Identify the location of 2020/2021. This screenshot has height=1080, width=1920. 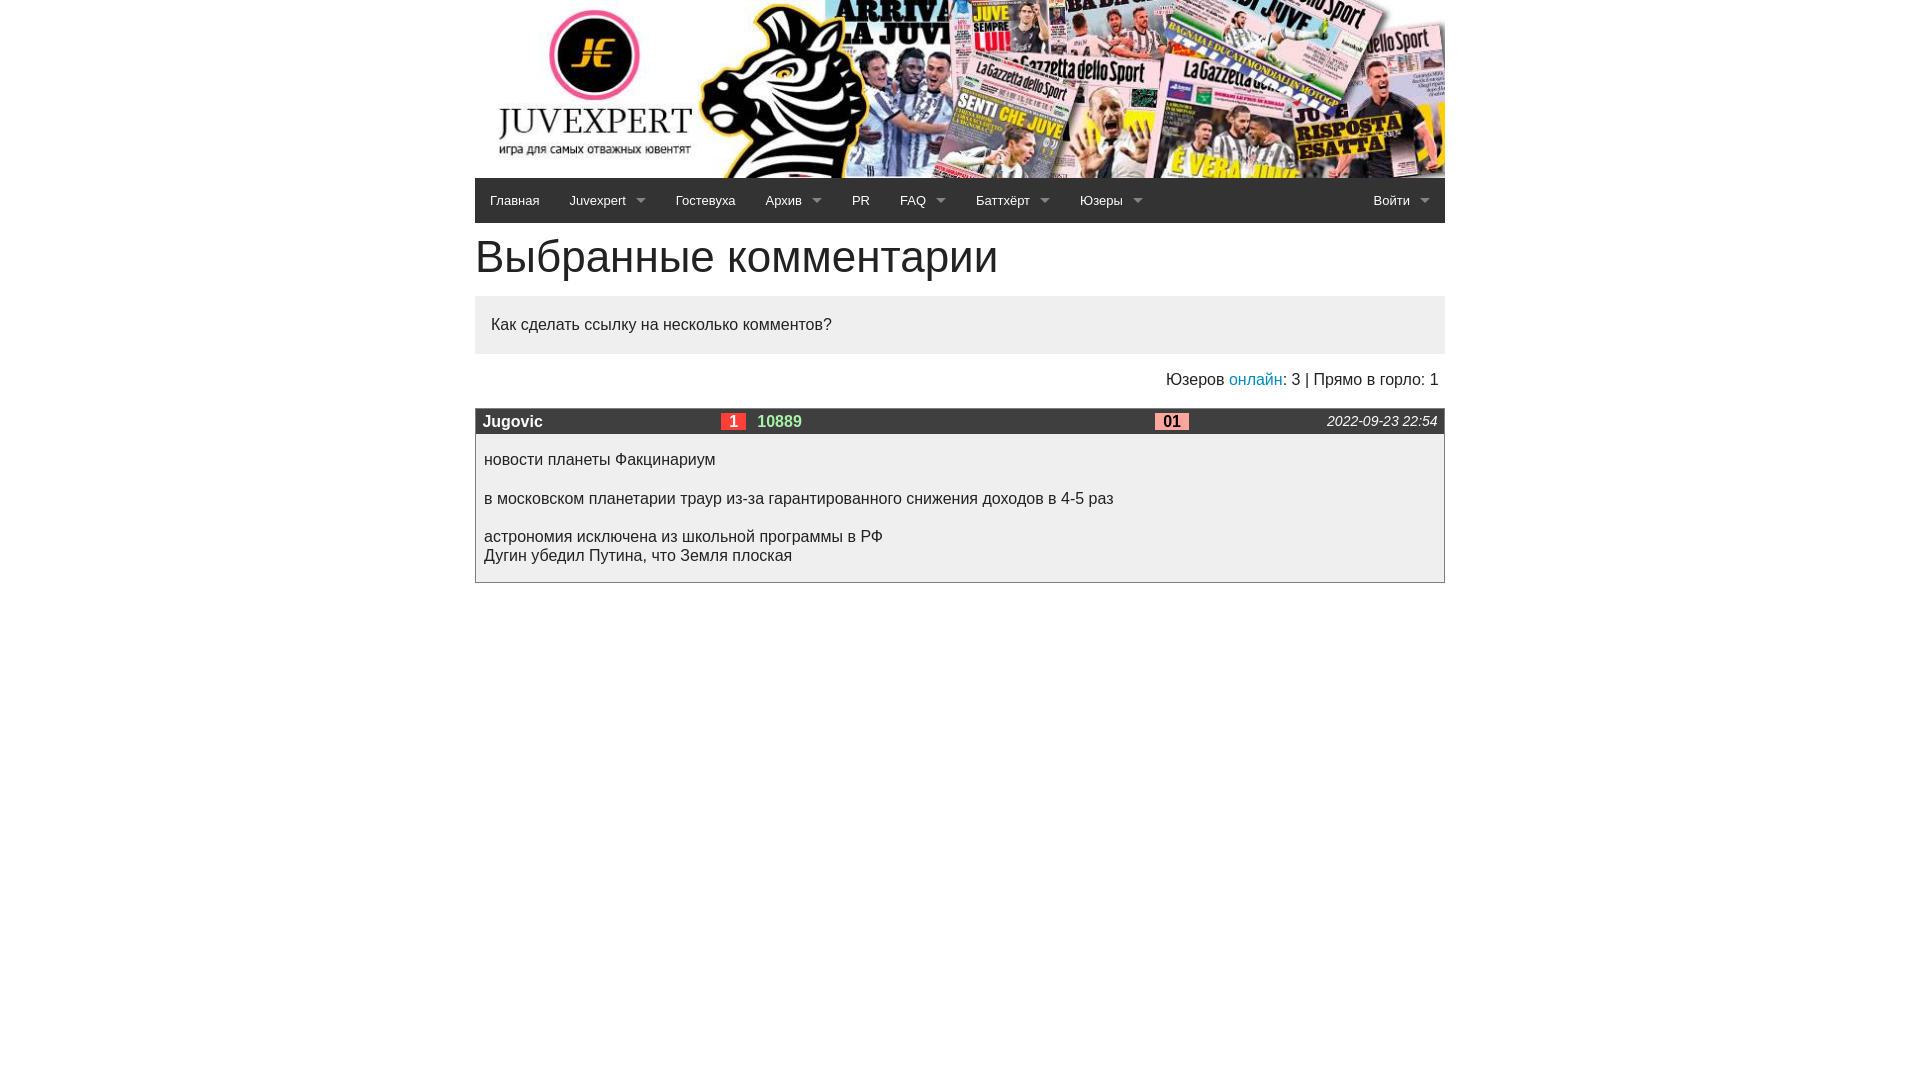
(794, 336).